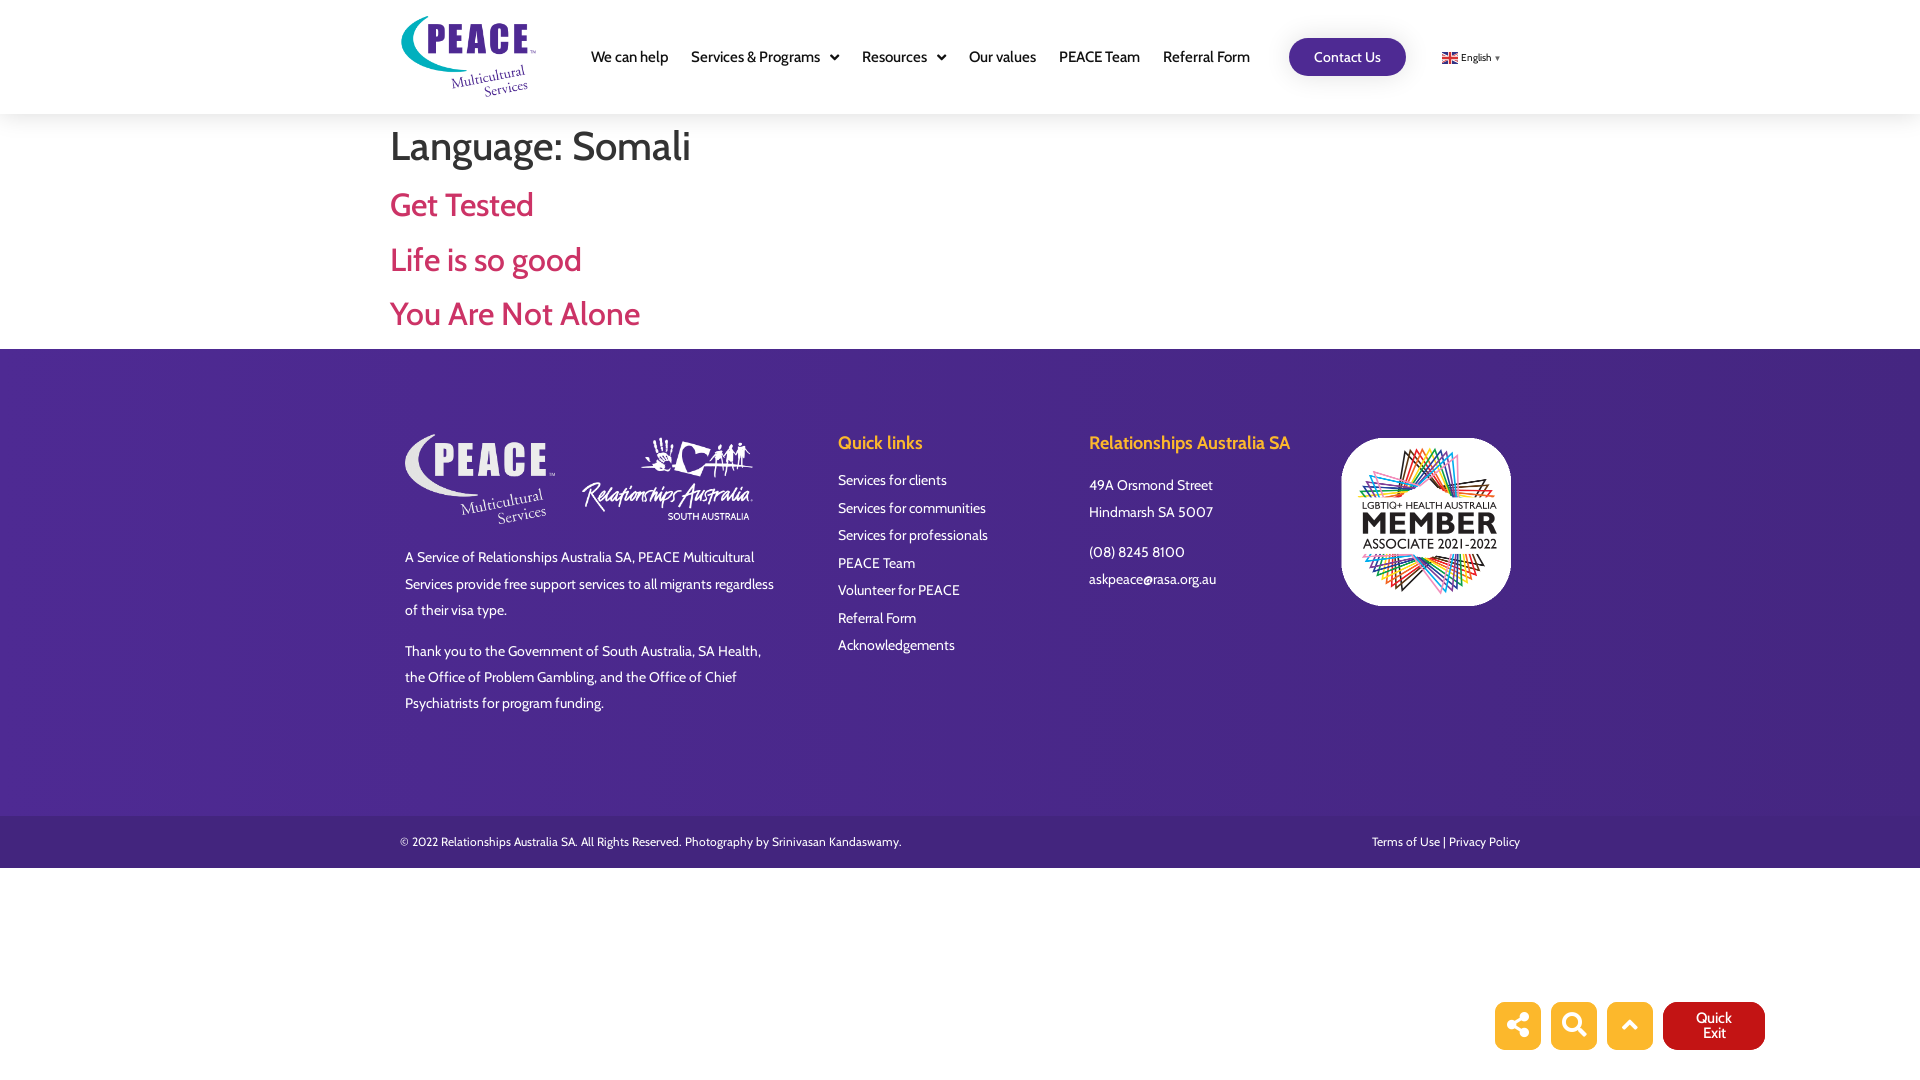 This screenshot has height=1080, width=1920. Describe the element at coordinates (1137, 552) in the screenshot. I see `(08) 8245 8100` at that location.